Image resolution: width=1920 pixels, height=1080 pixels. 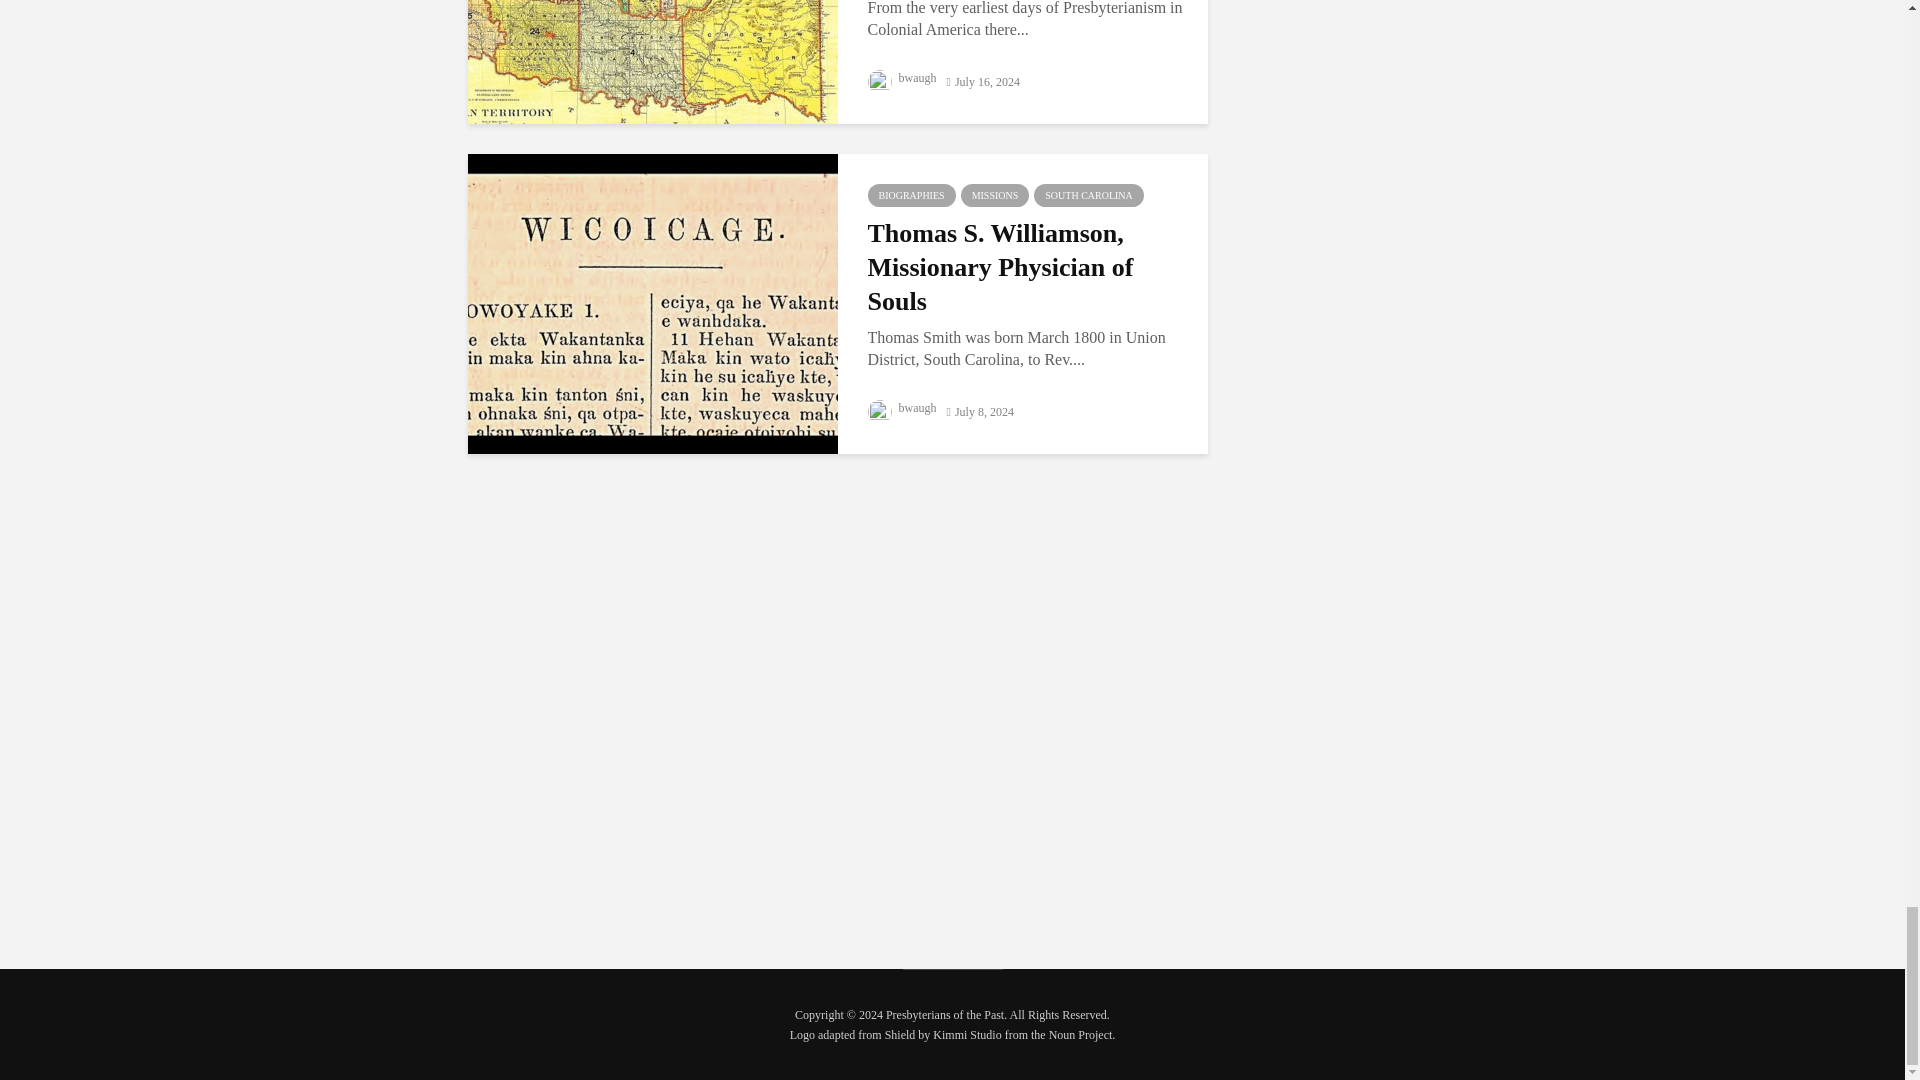 I want to click on Thomas S. Williamson, Missionary Physician of Souls, so click(x=652, y=302).